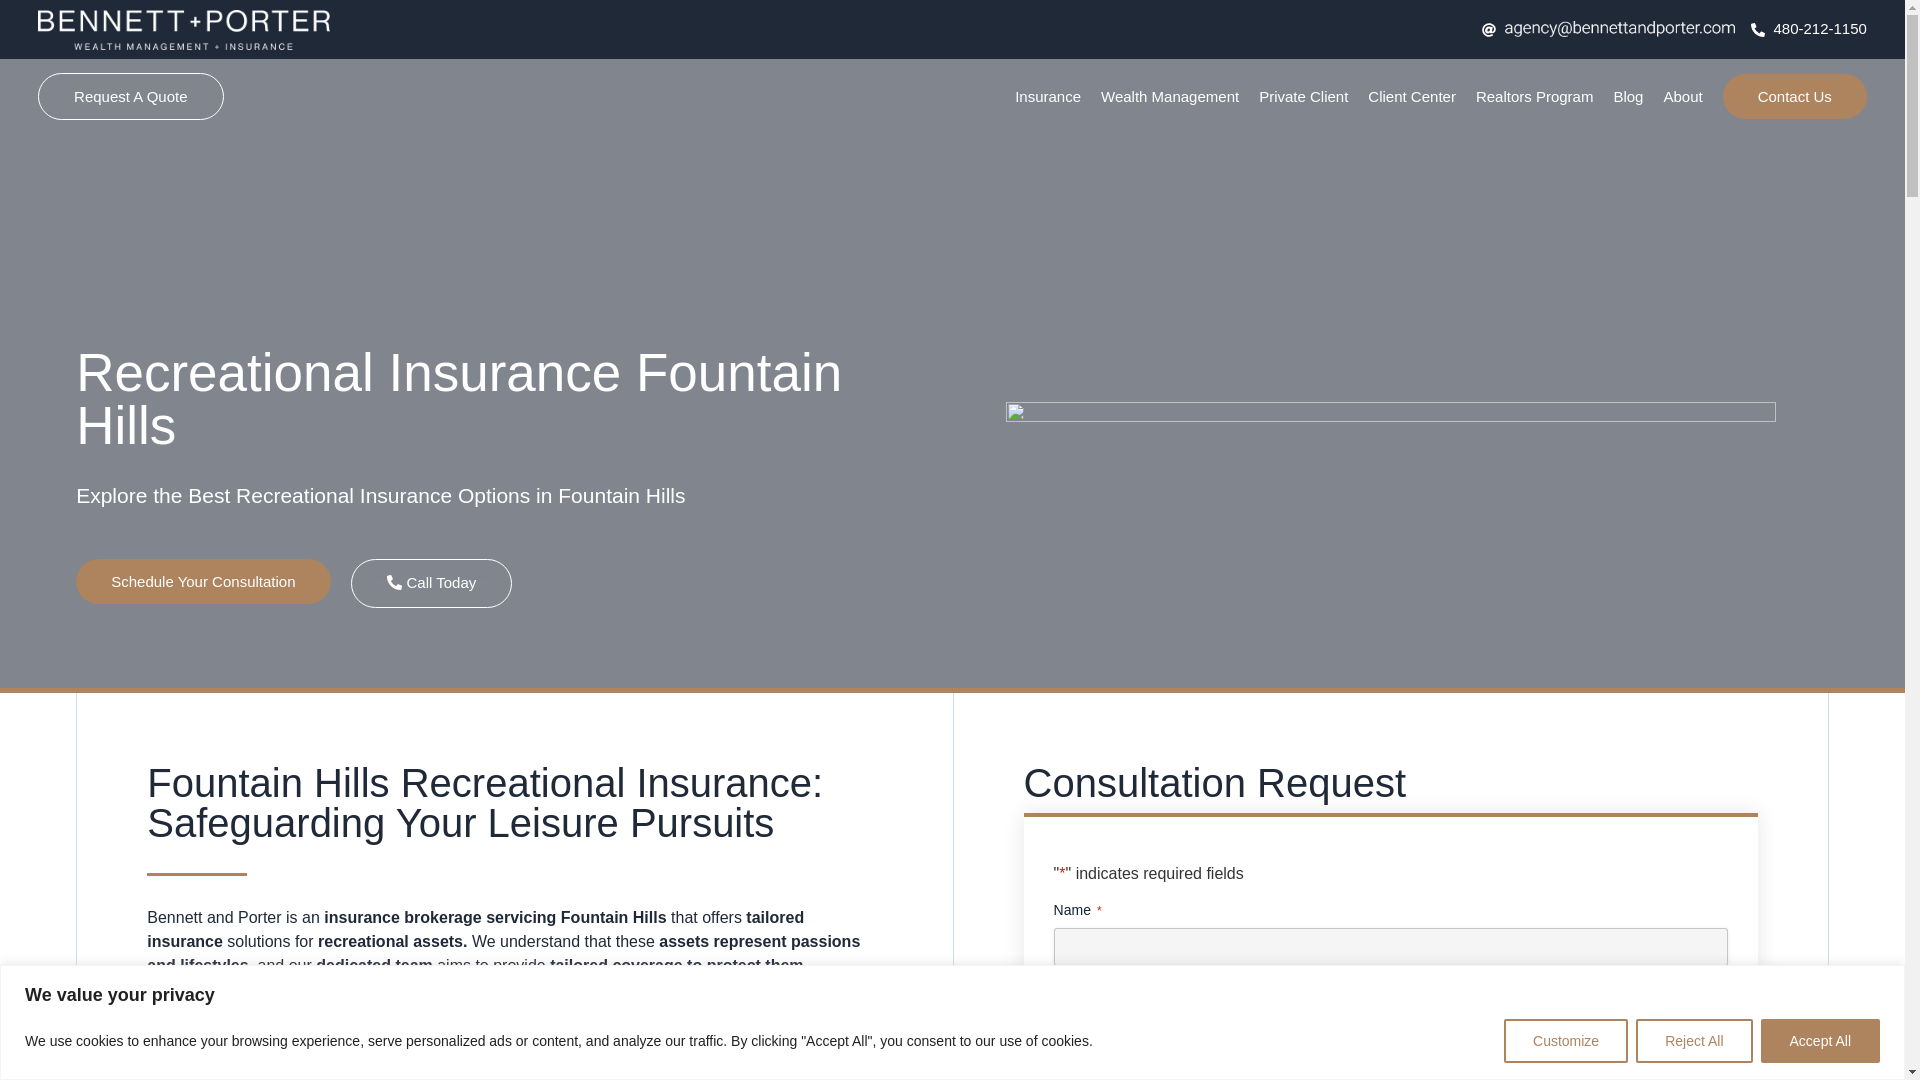  I want to click on Customize, so click(1566, 1040).